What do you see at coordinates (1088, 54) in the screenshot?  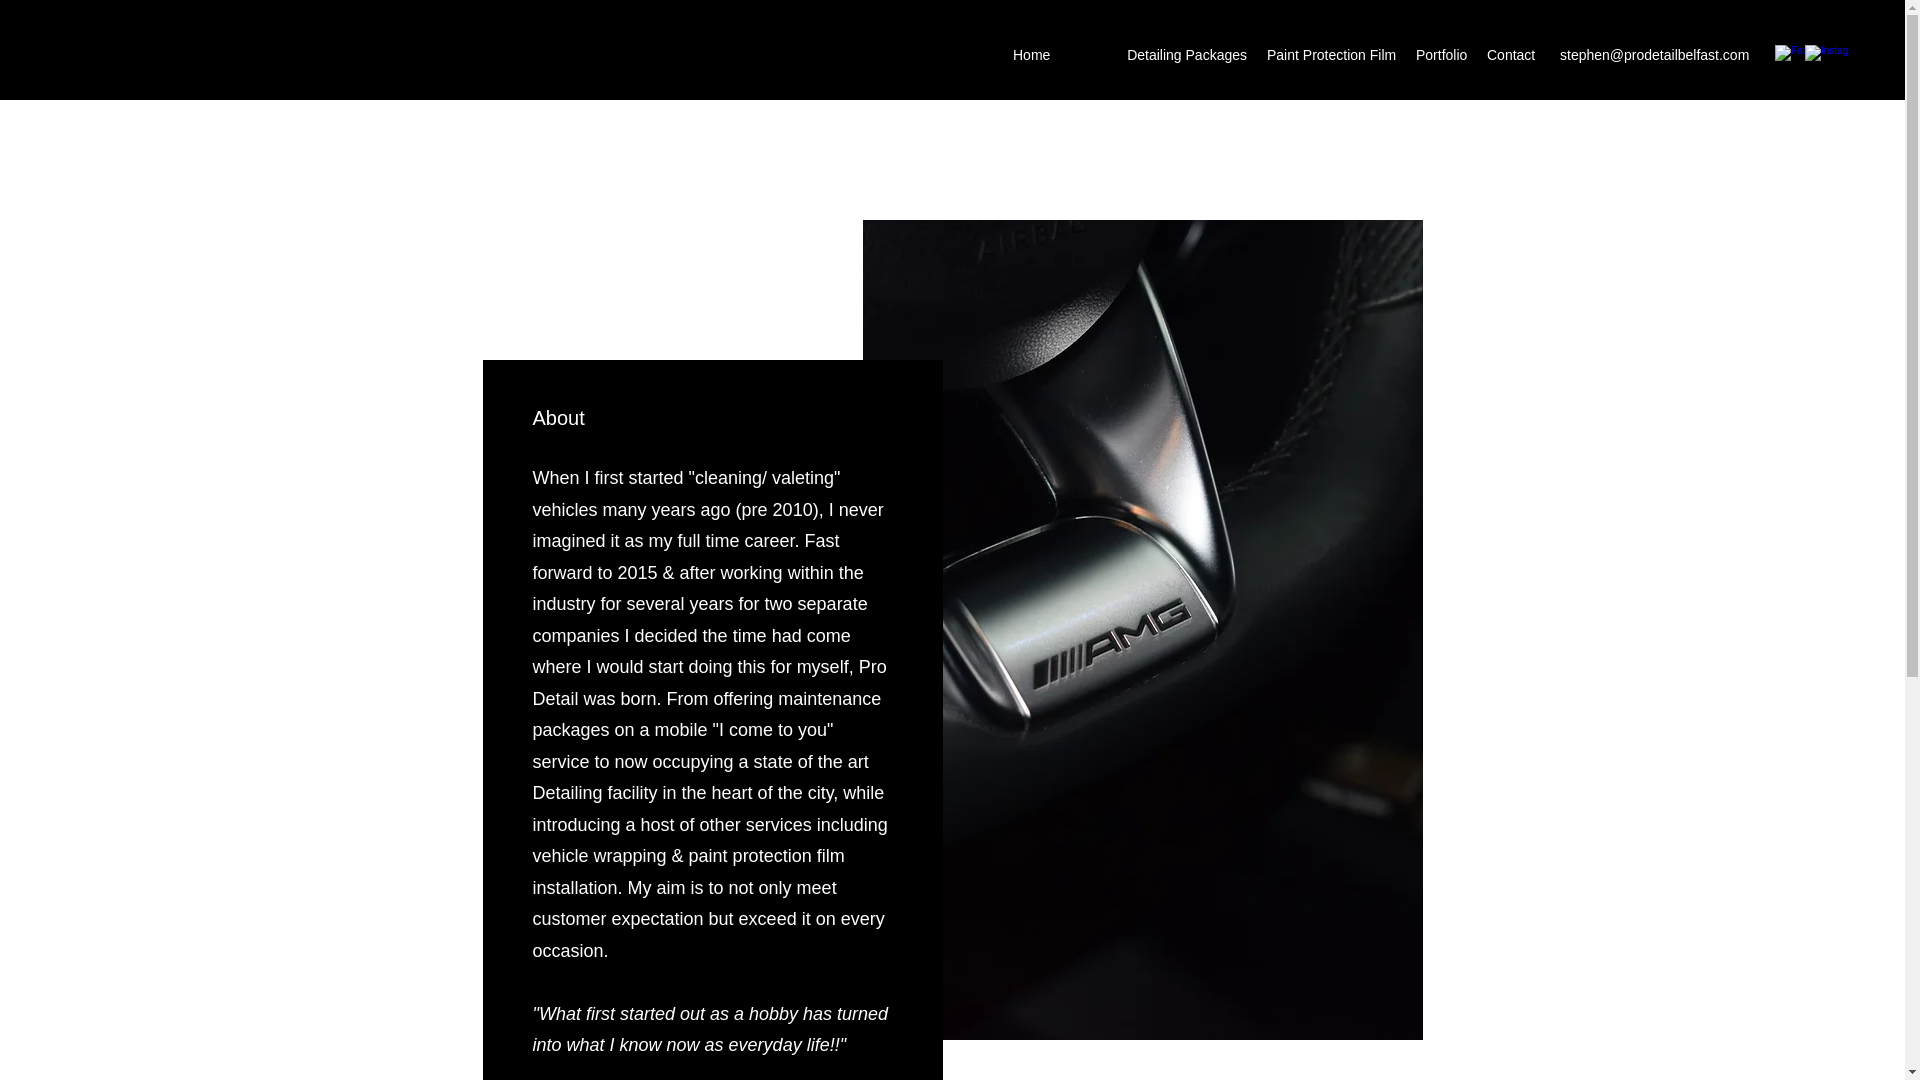 I see `About` at bounding box center [1088, 54].